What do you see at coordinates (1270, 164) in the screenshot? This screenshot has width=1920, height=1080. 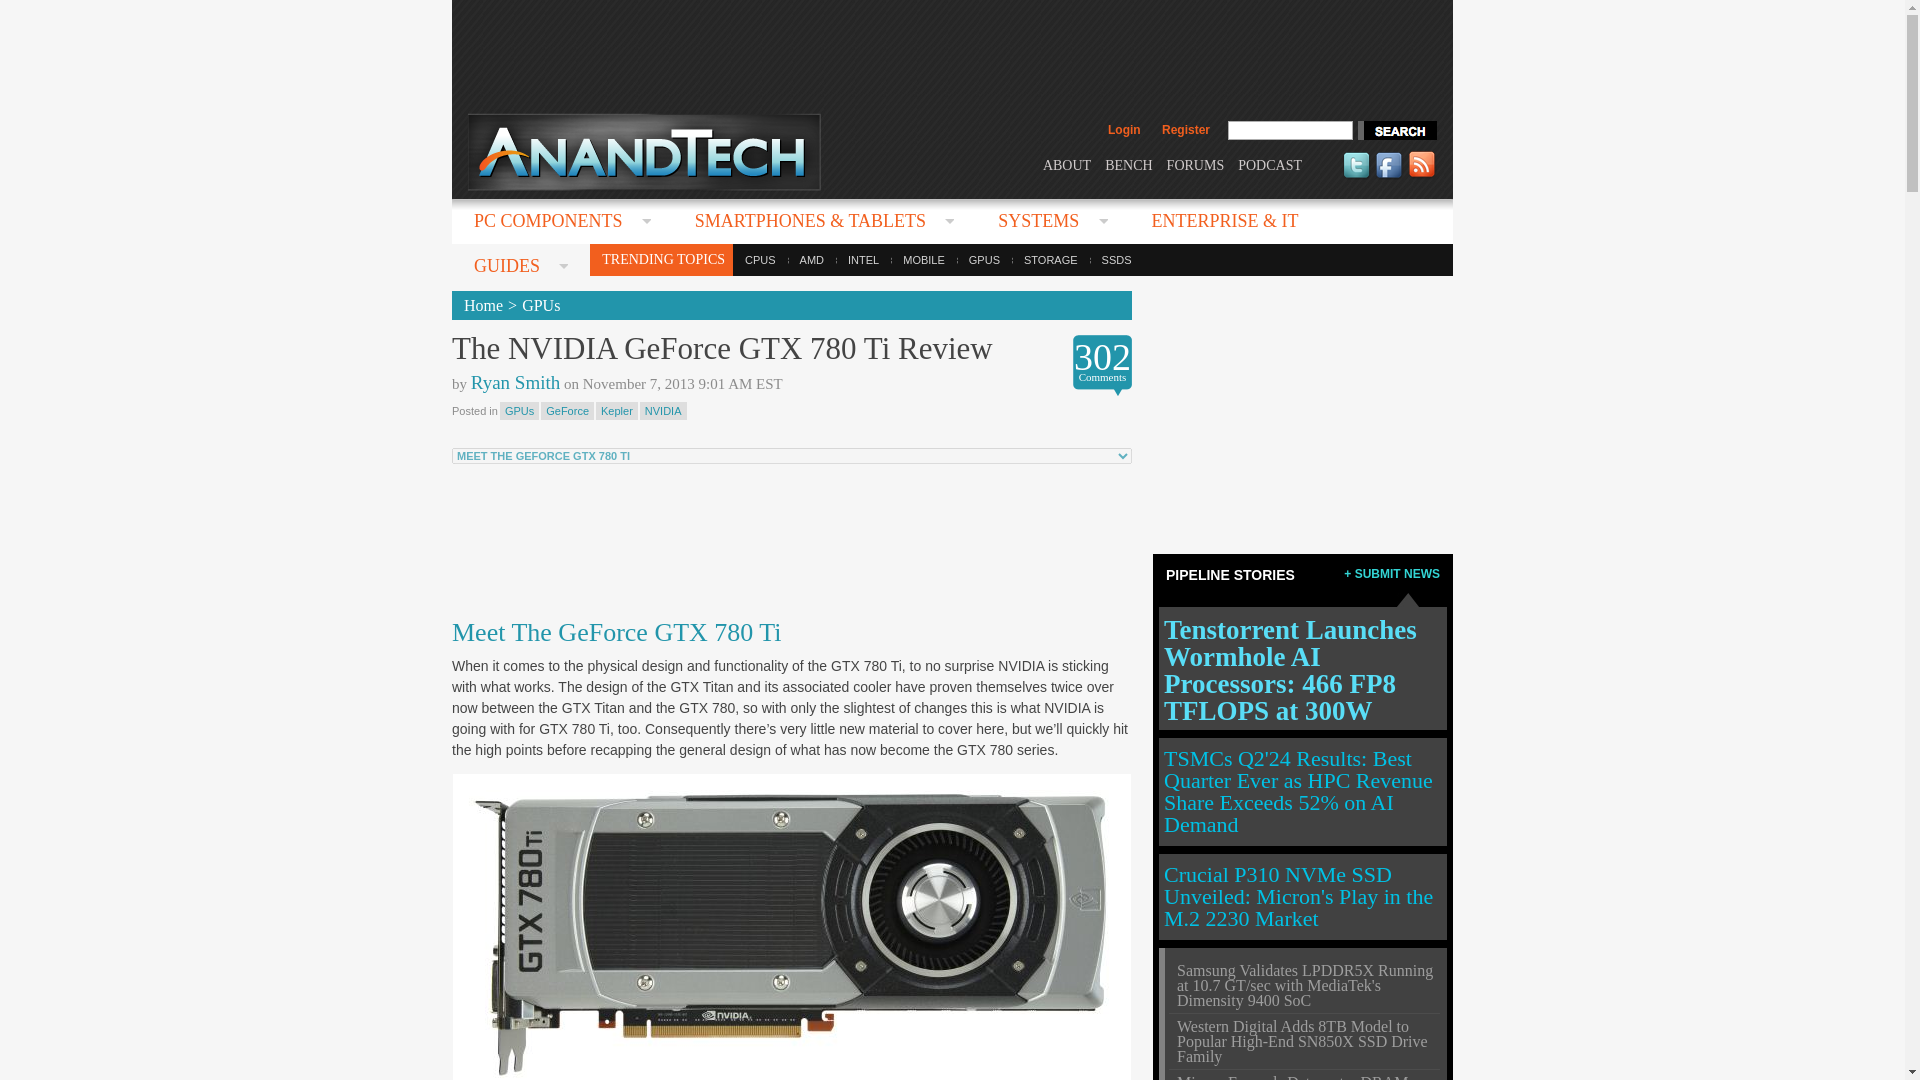 I see `PODCAST` at bounding box center [1270, 164].